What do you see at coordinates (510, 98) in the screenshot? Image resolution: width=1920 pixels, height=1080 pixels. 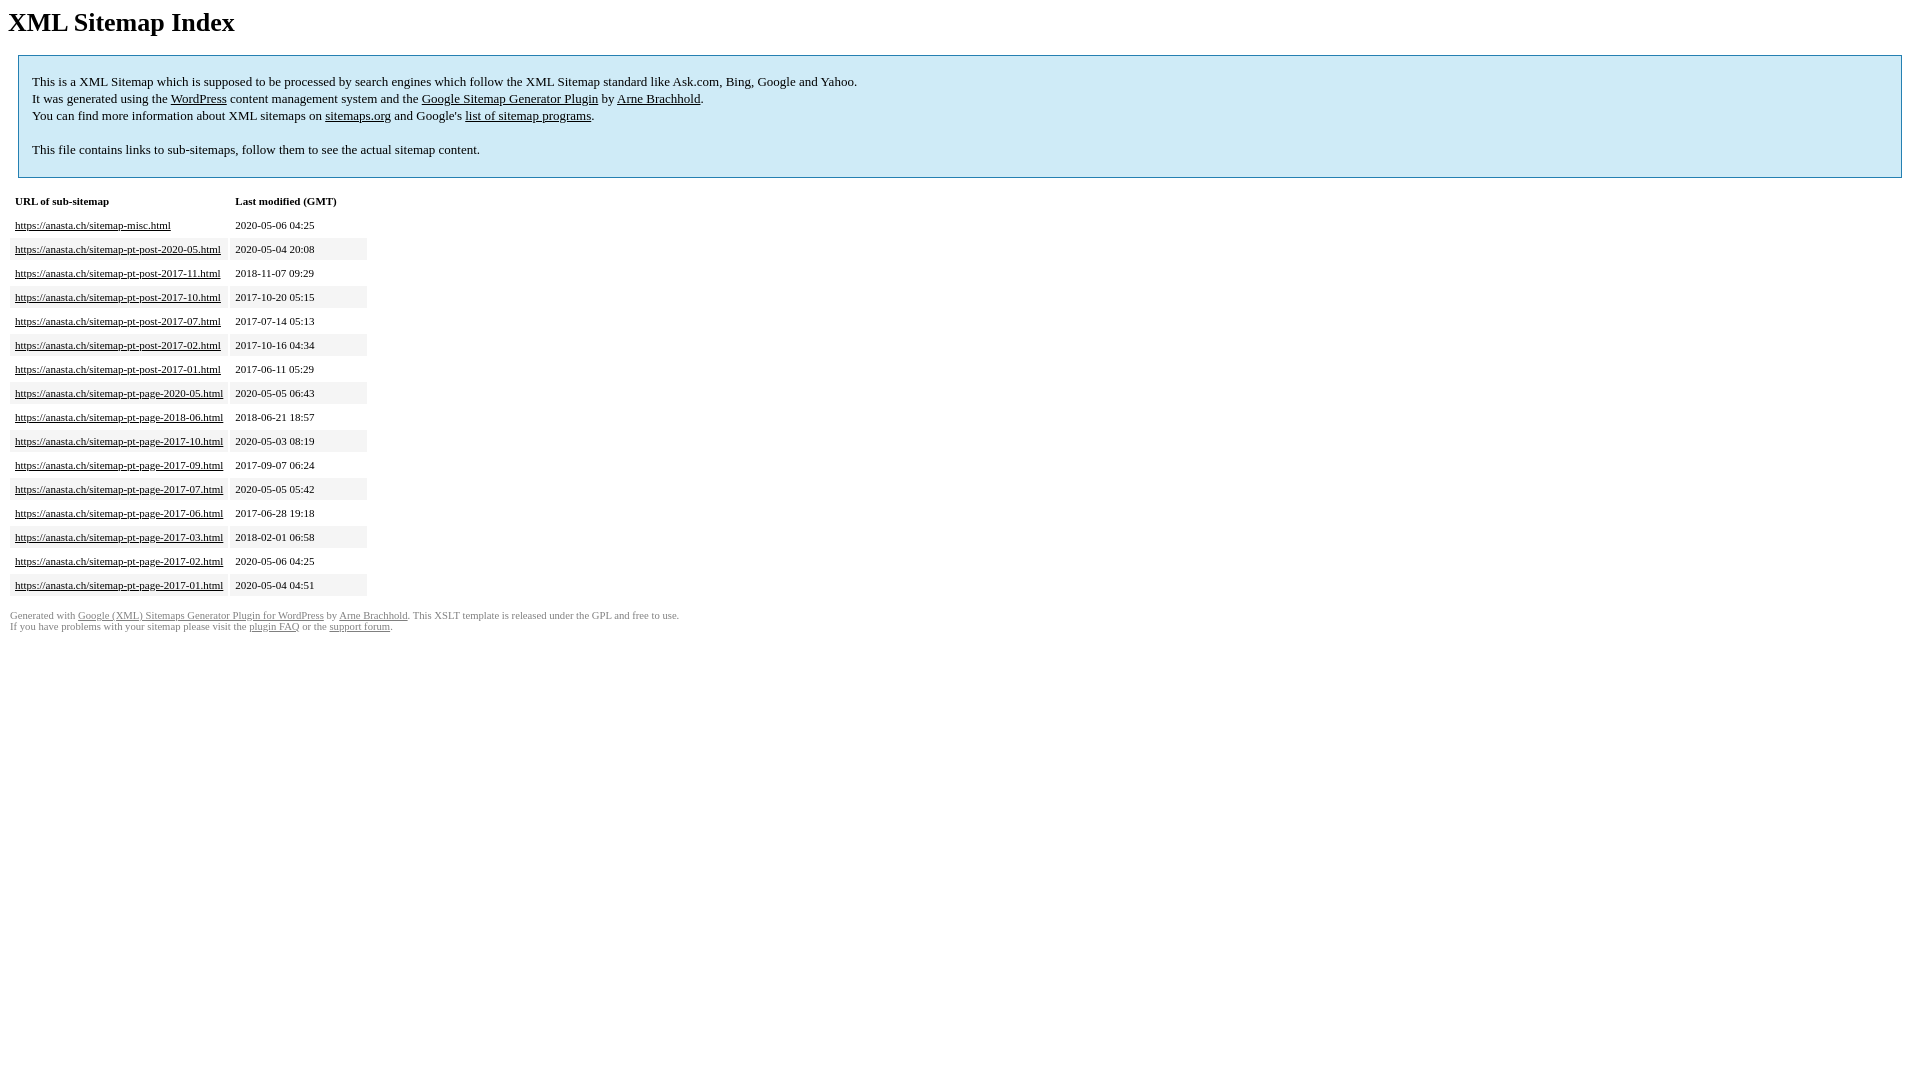 I see `Google Sitemap Generator Plugin` at bounding box center [510, 98].